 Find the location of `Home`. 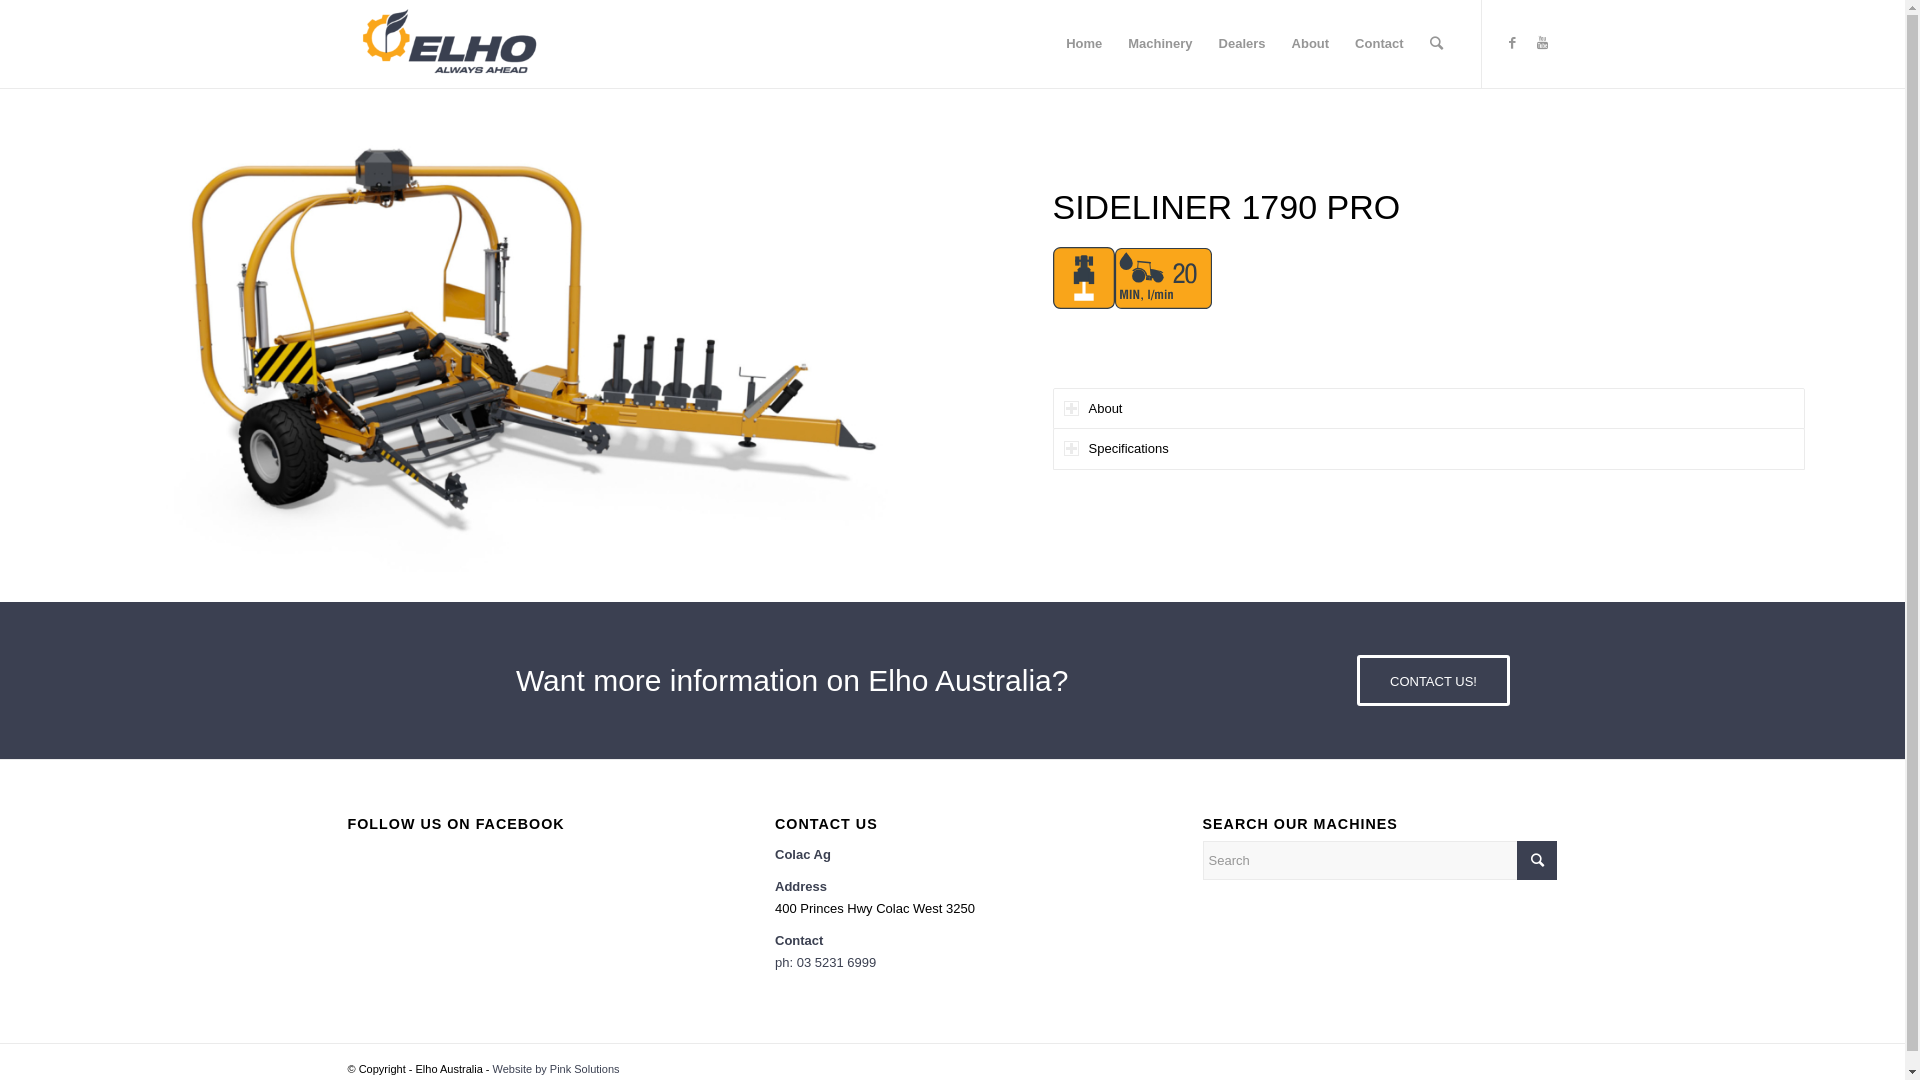

Home is located at coordinates (1084, 44).